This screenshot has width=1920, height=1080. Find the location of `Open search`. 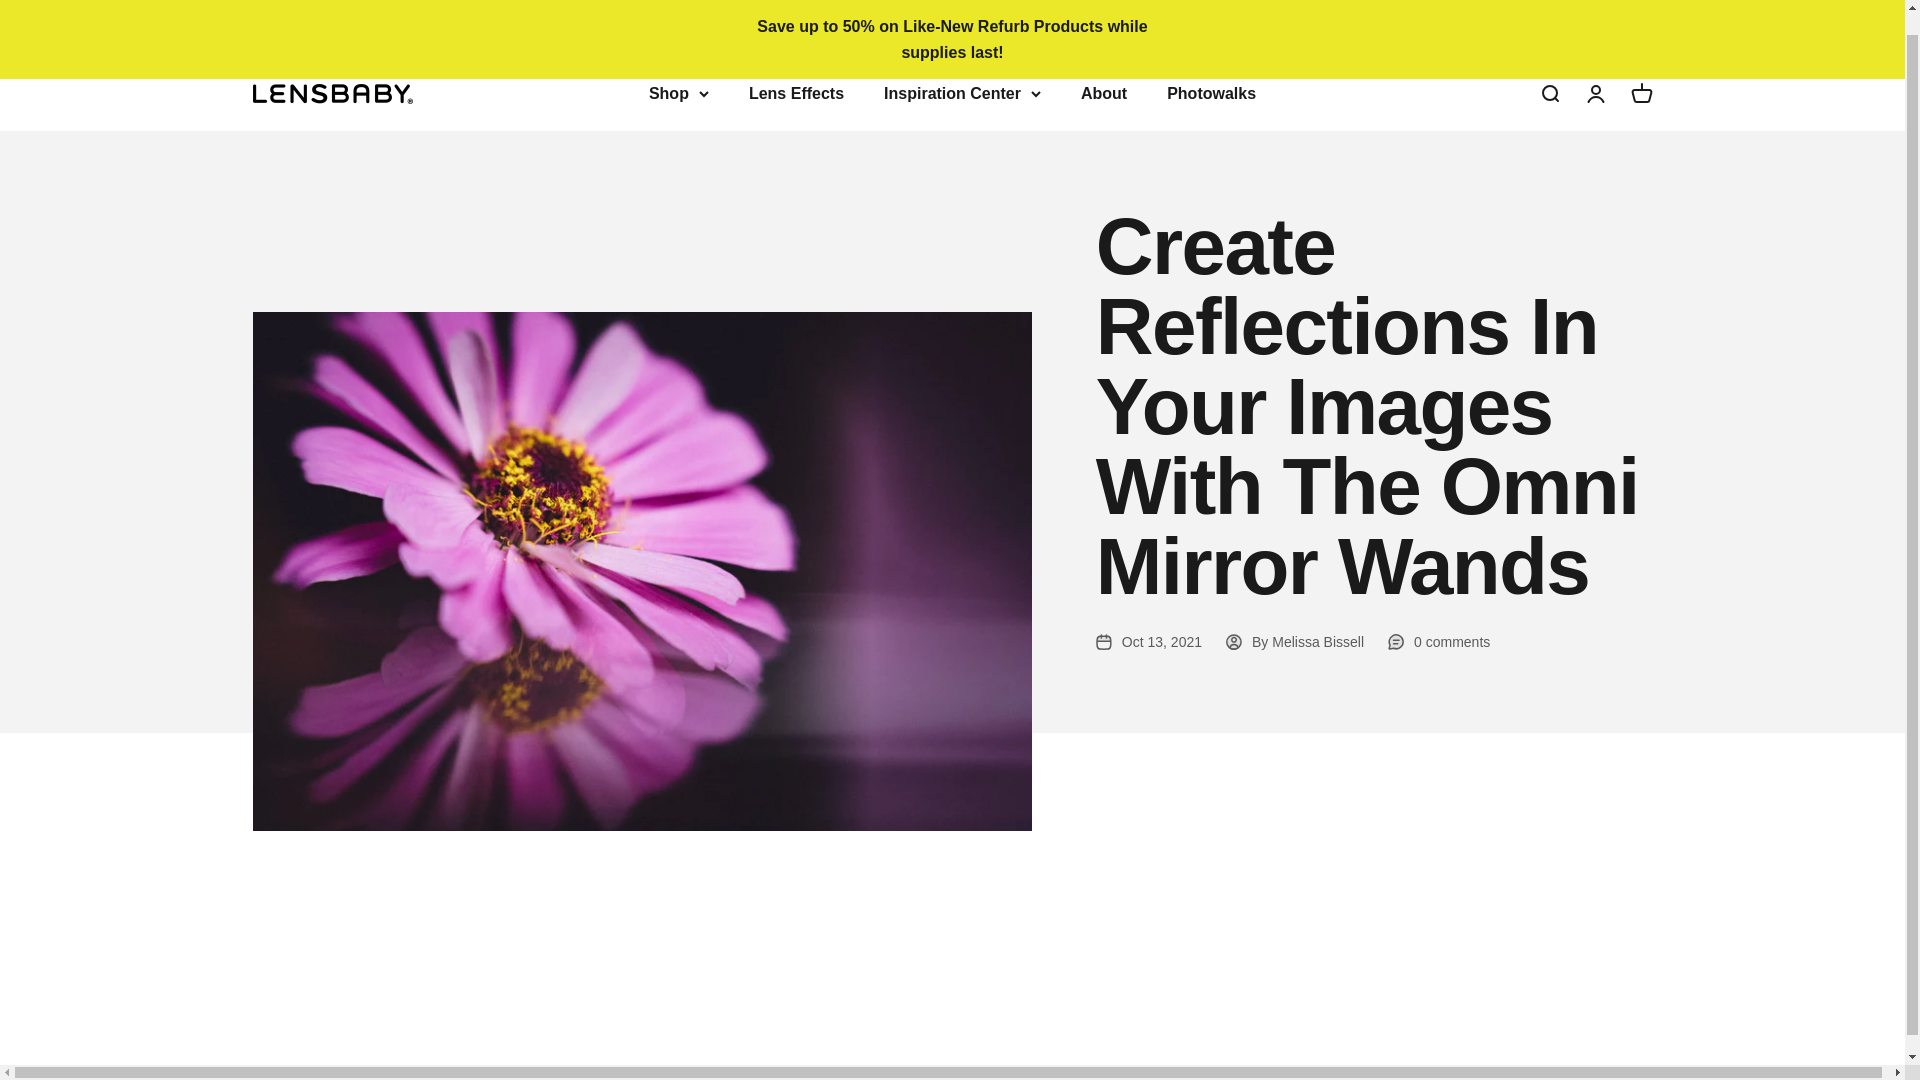

Open search is located at coordinates (1548, 94).